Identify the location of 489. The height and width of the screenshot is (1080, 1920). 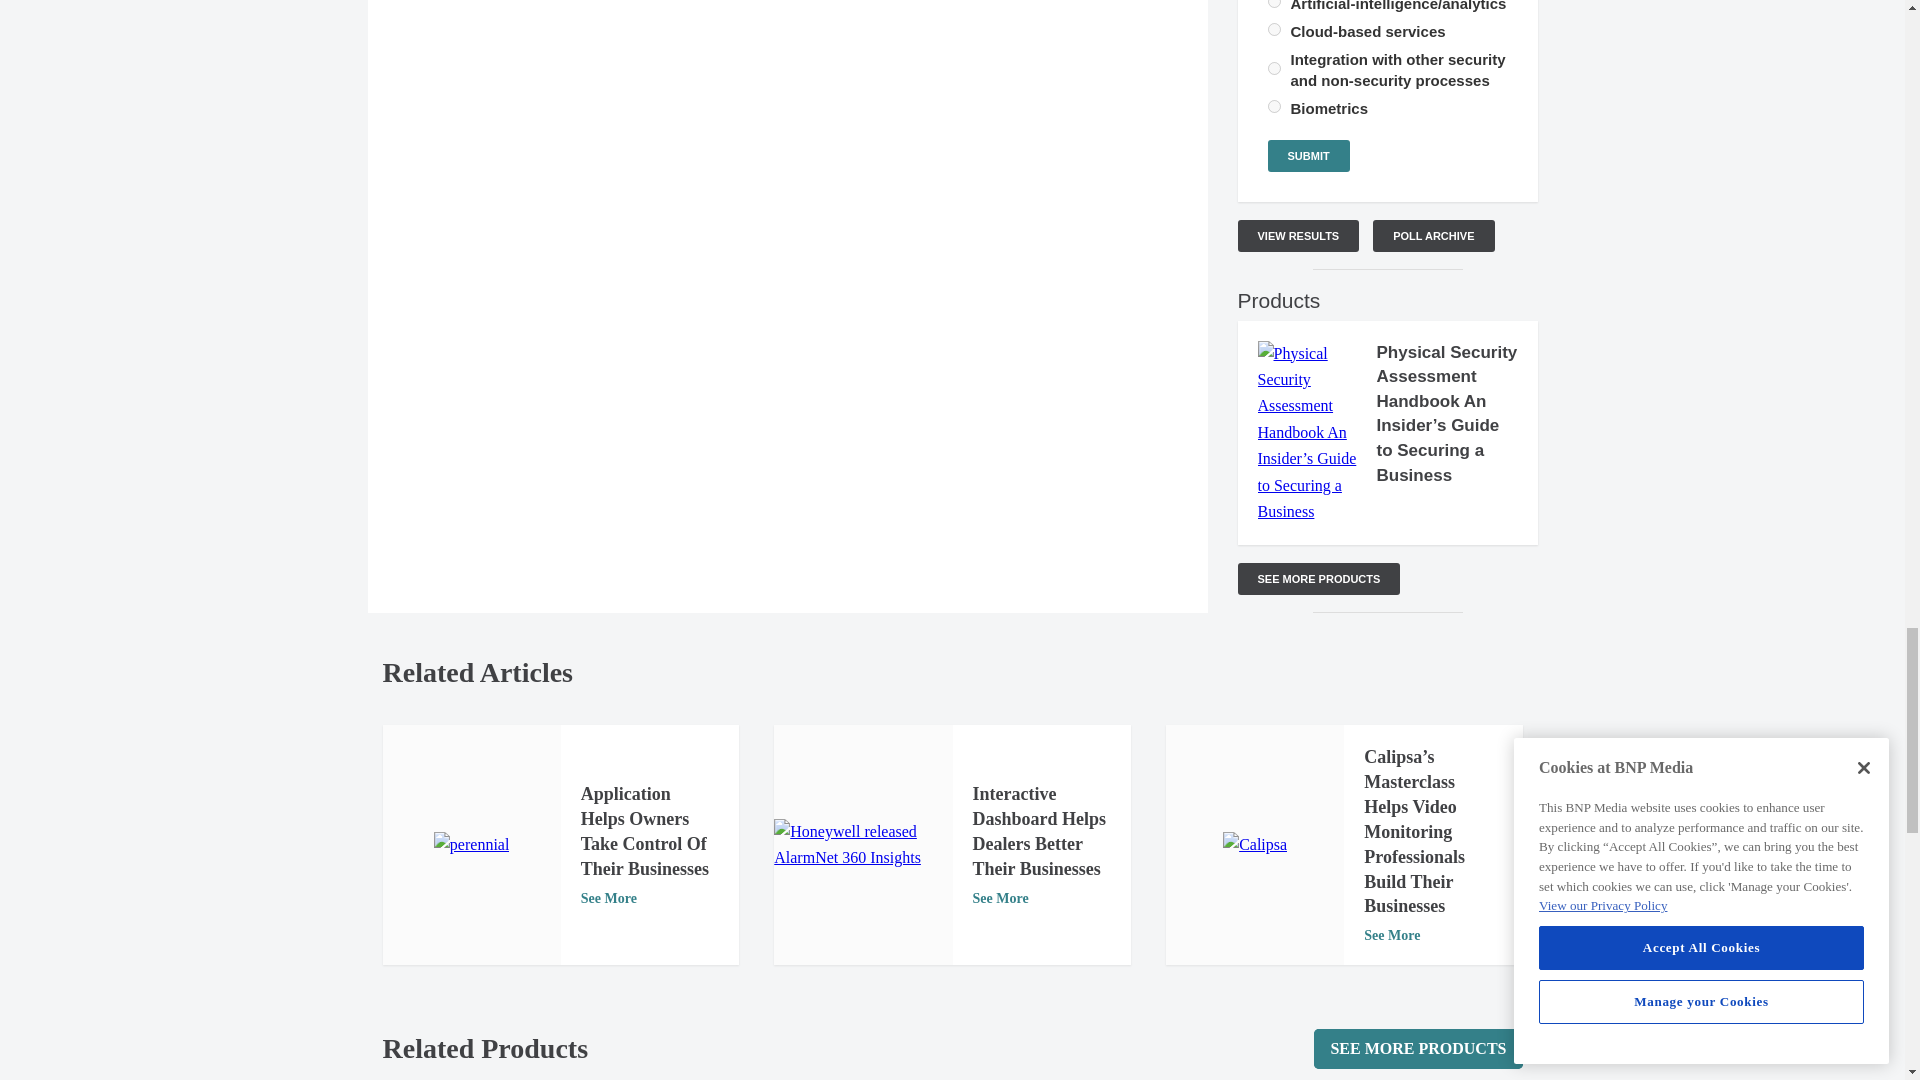
(1274, 4).